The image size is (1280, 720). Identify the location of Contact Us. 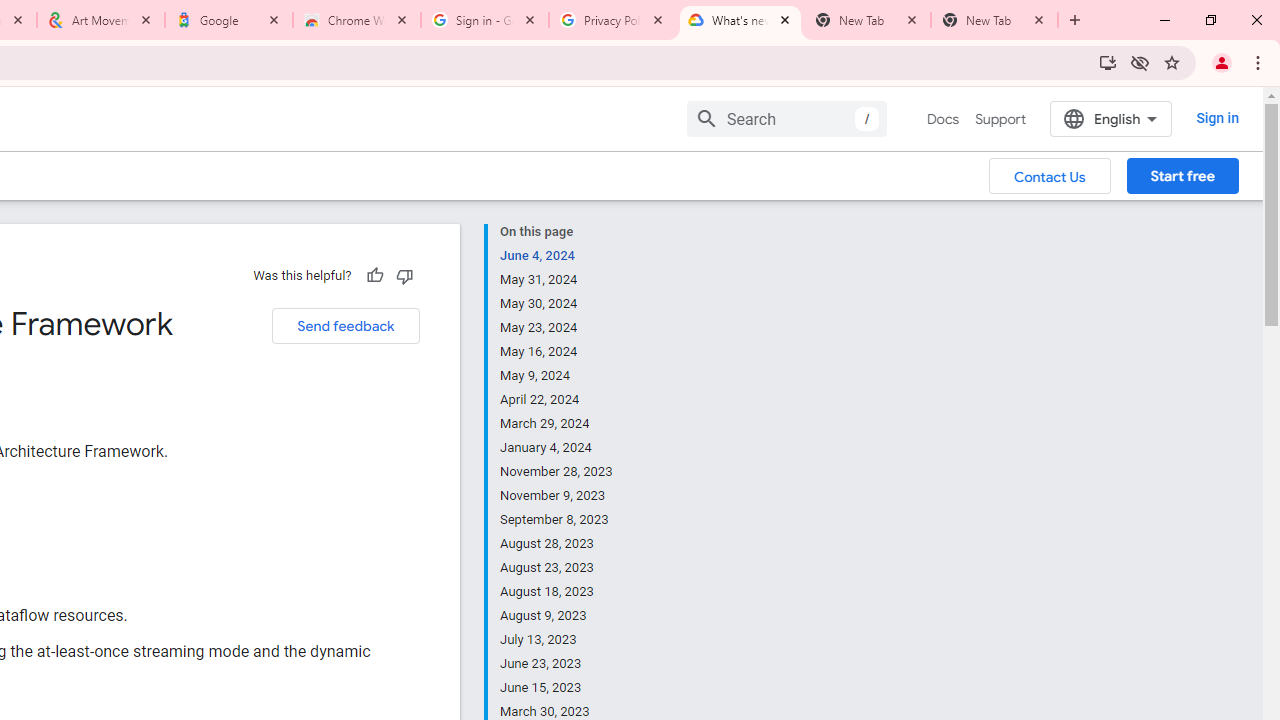
(1050, 175).